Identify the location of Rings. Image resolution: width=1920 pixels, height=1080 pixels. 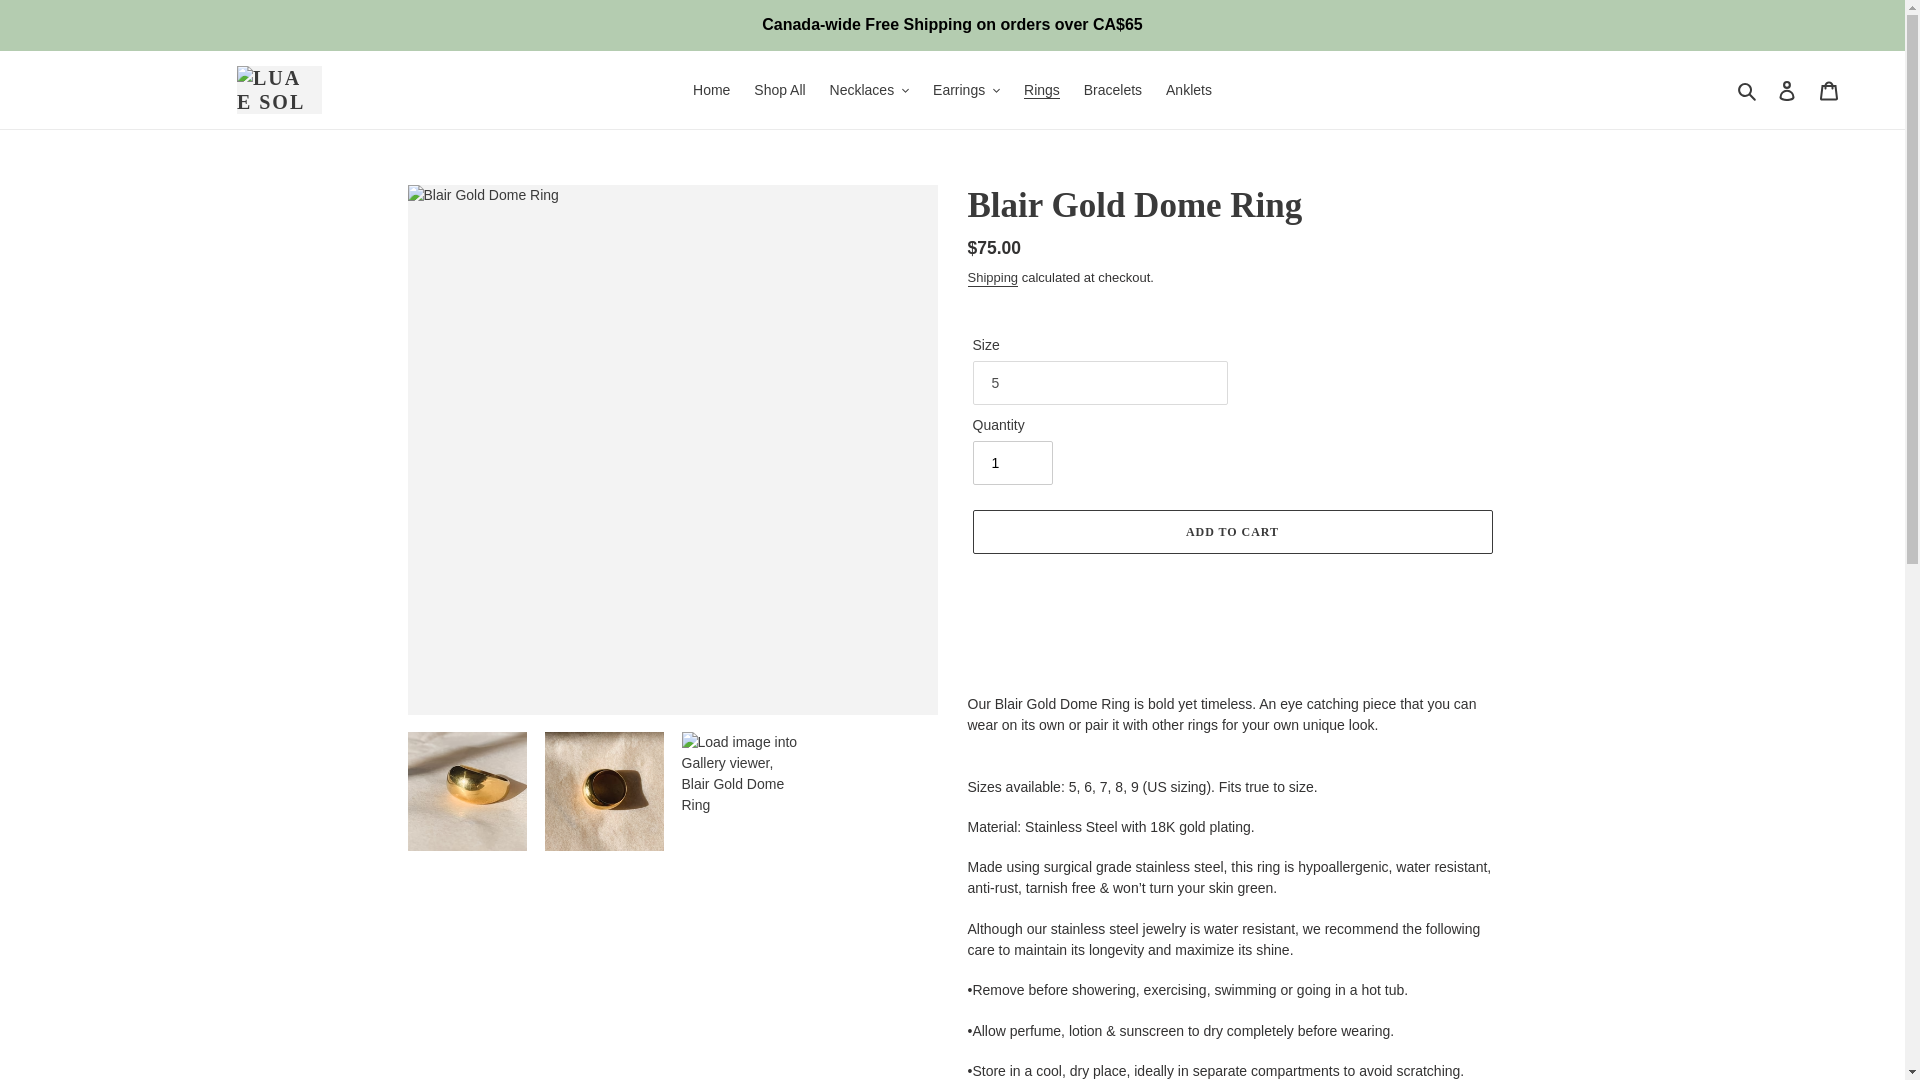
(1041, 88).